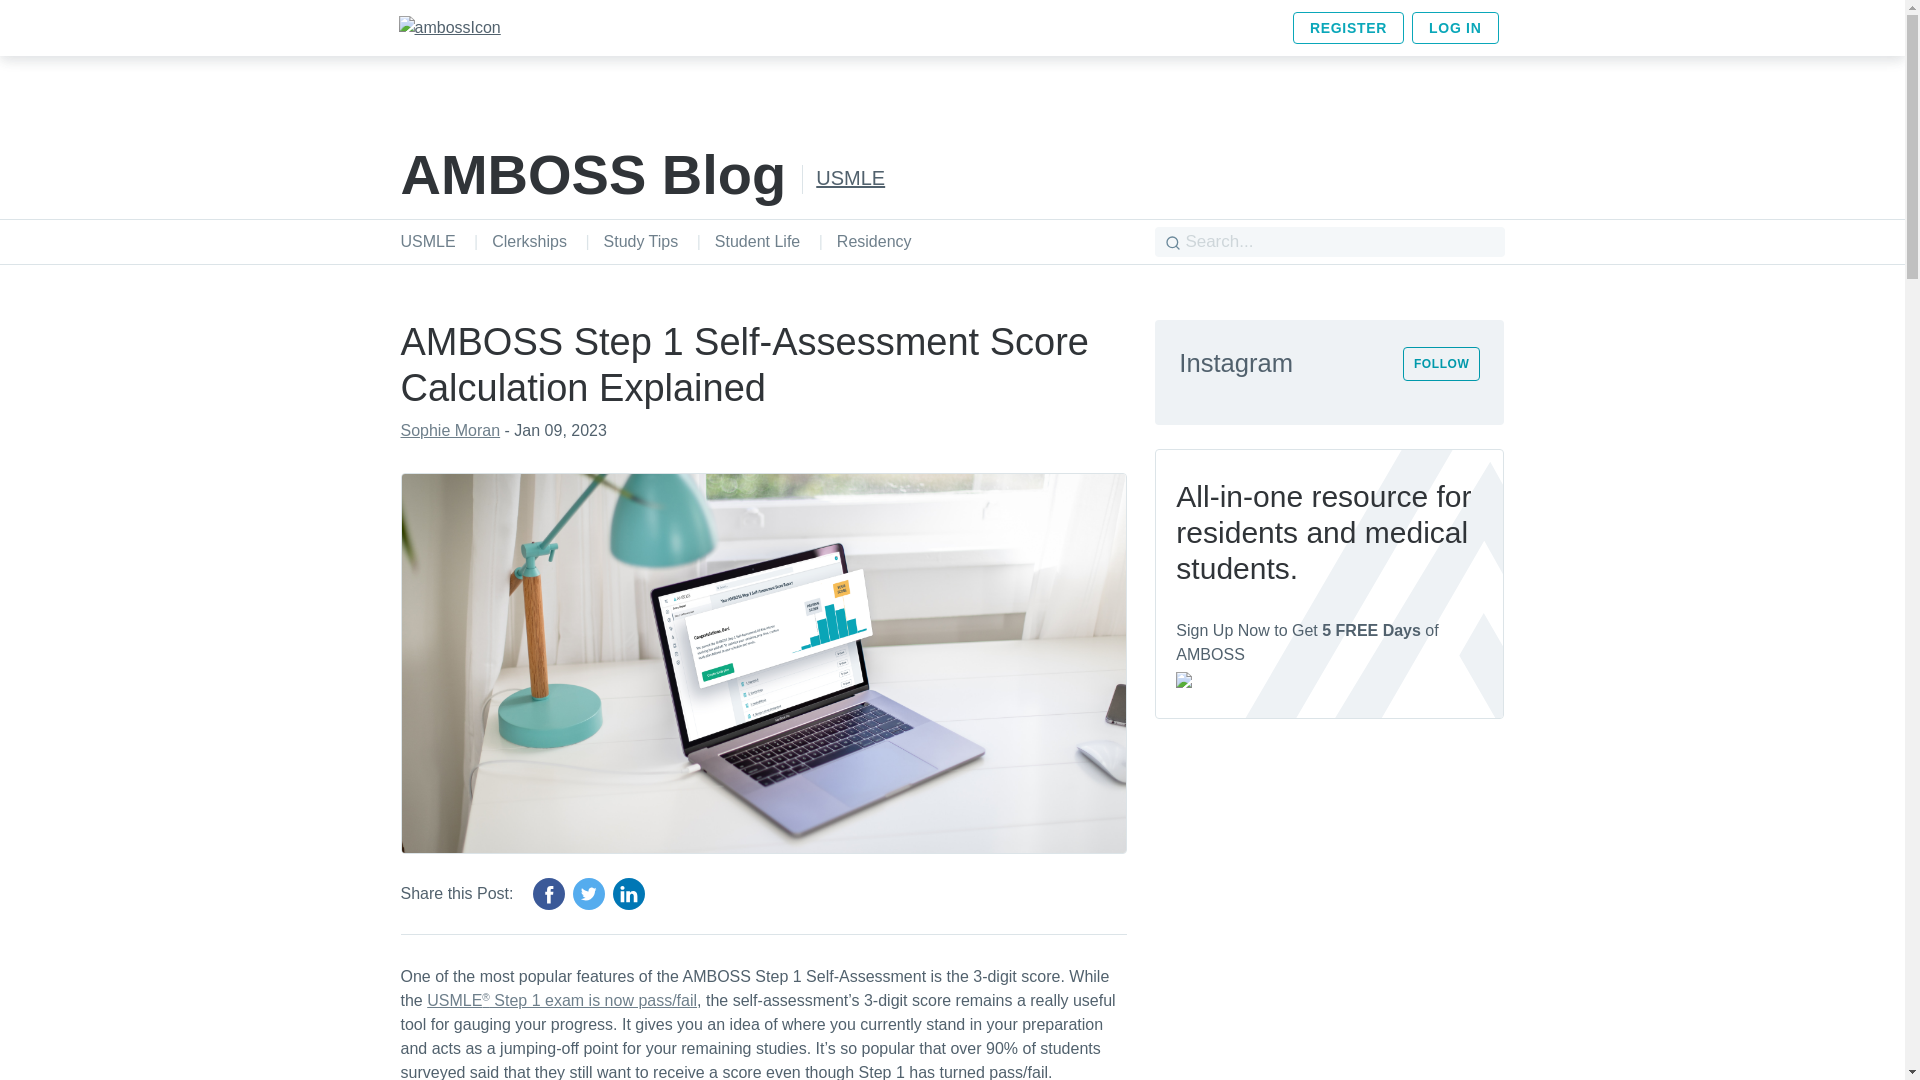 The height and width of the screenshot is (1080, 1920). Describe the element at coordinates (757, 241) in the screenshot. I see `Student Life` at that location.